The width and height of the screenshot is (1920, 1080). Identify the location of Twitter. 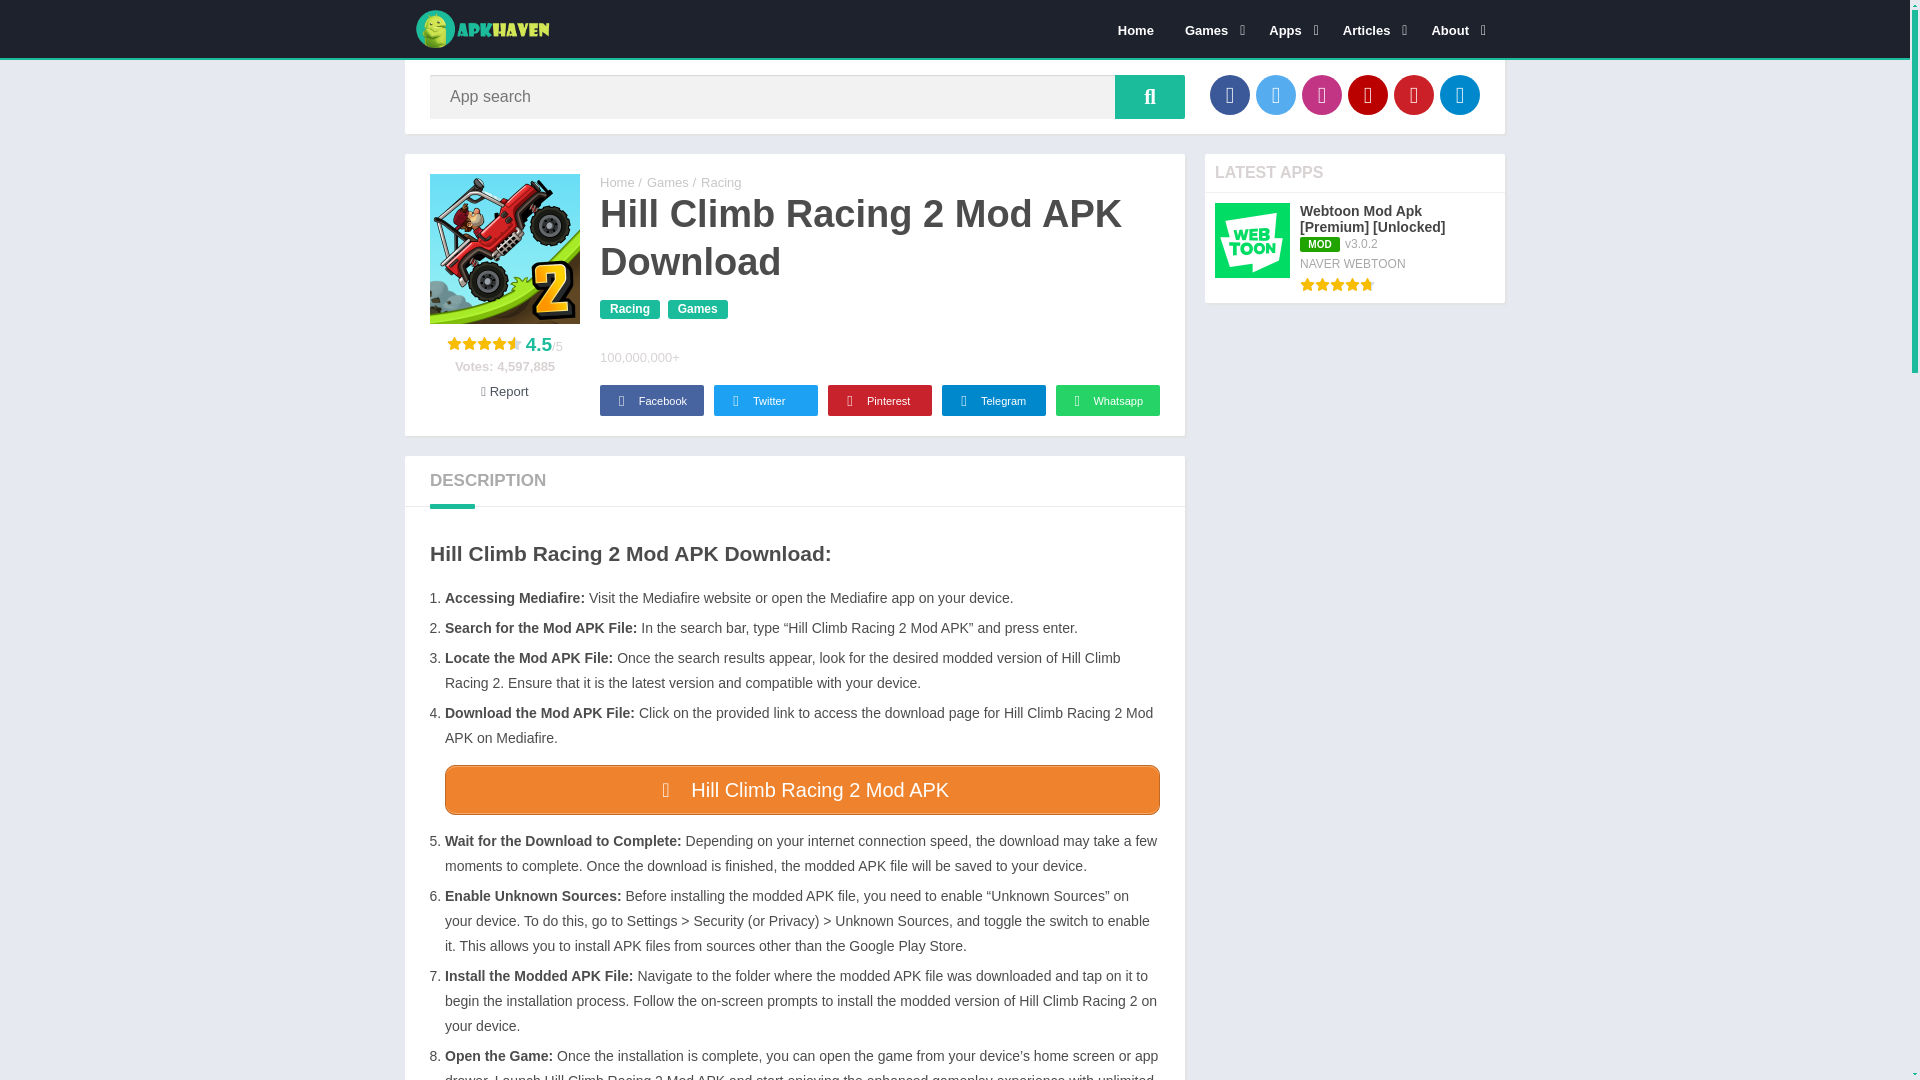
(1276, 94).